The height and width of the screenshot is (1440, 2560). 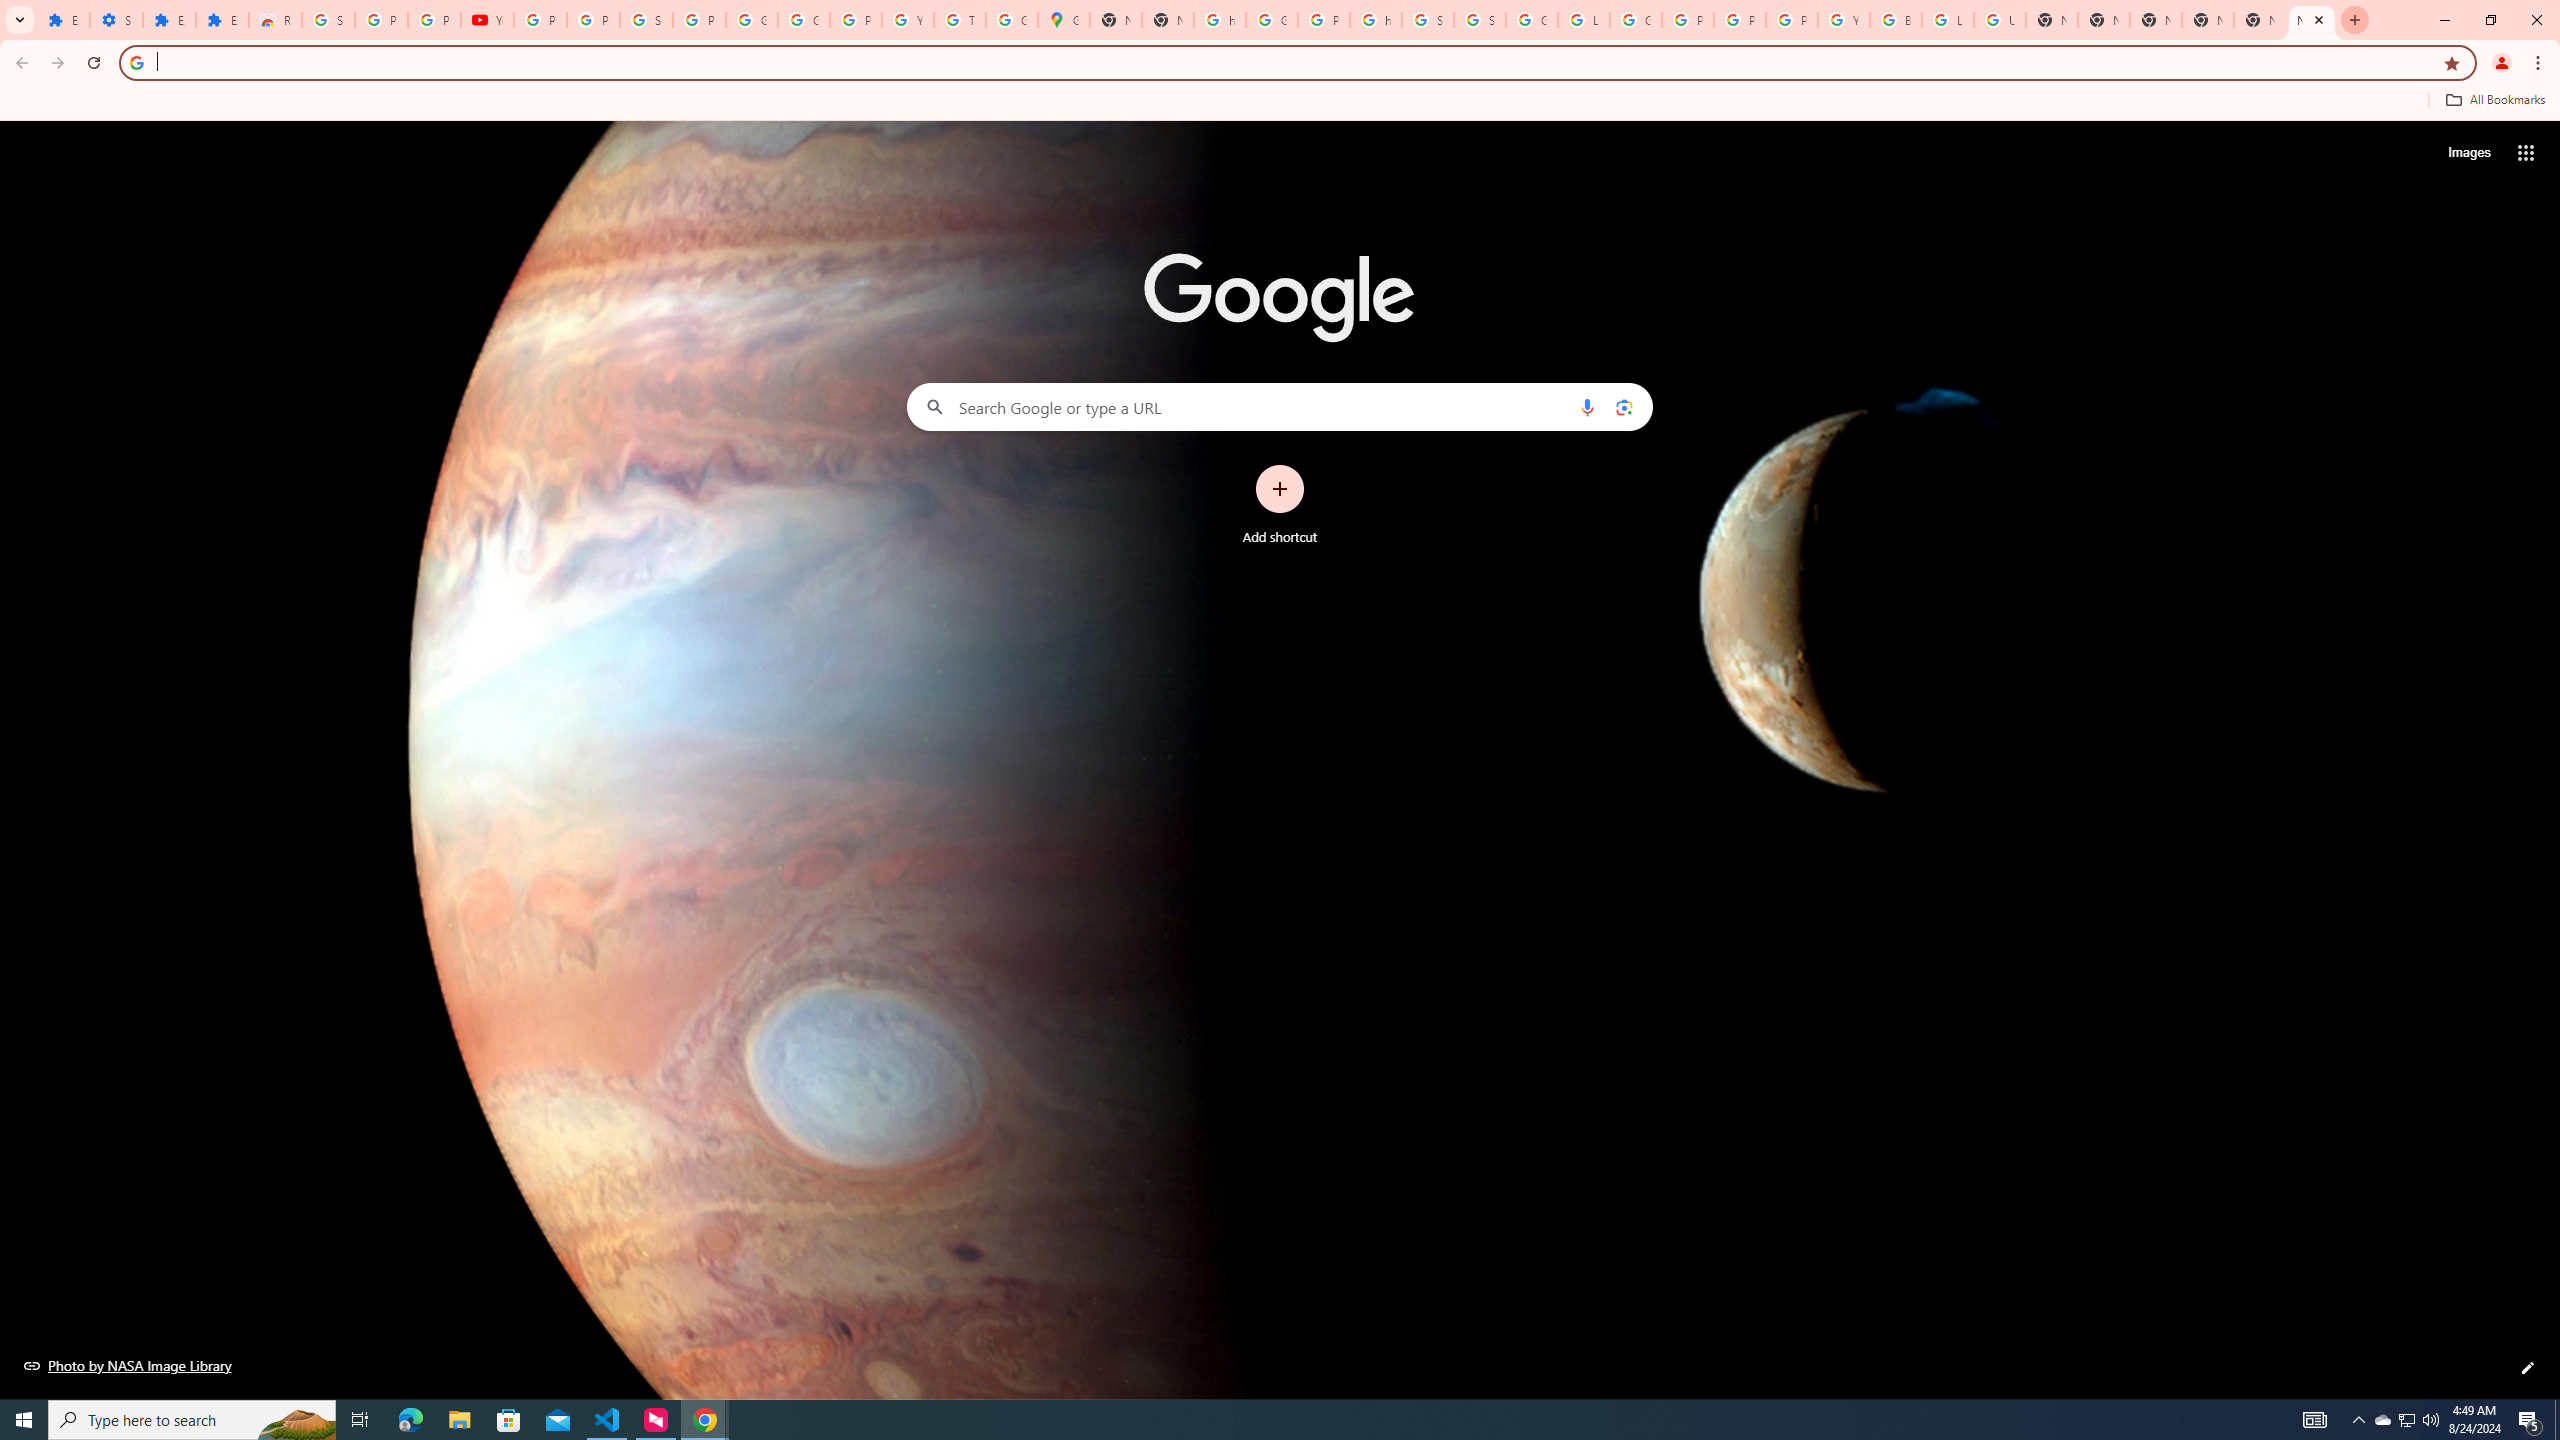 What do you see at coordinates (168, 20) in the screenshot?
I see `Extensions` at bounding box center [168, 20].